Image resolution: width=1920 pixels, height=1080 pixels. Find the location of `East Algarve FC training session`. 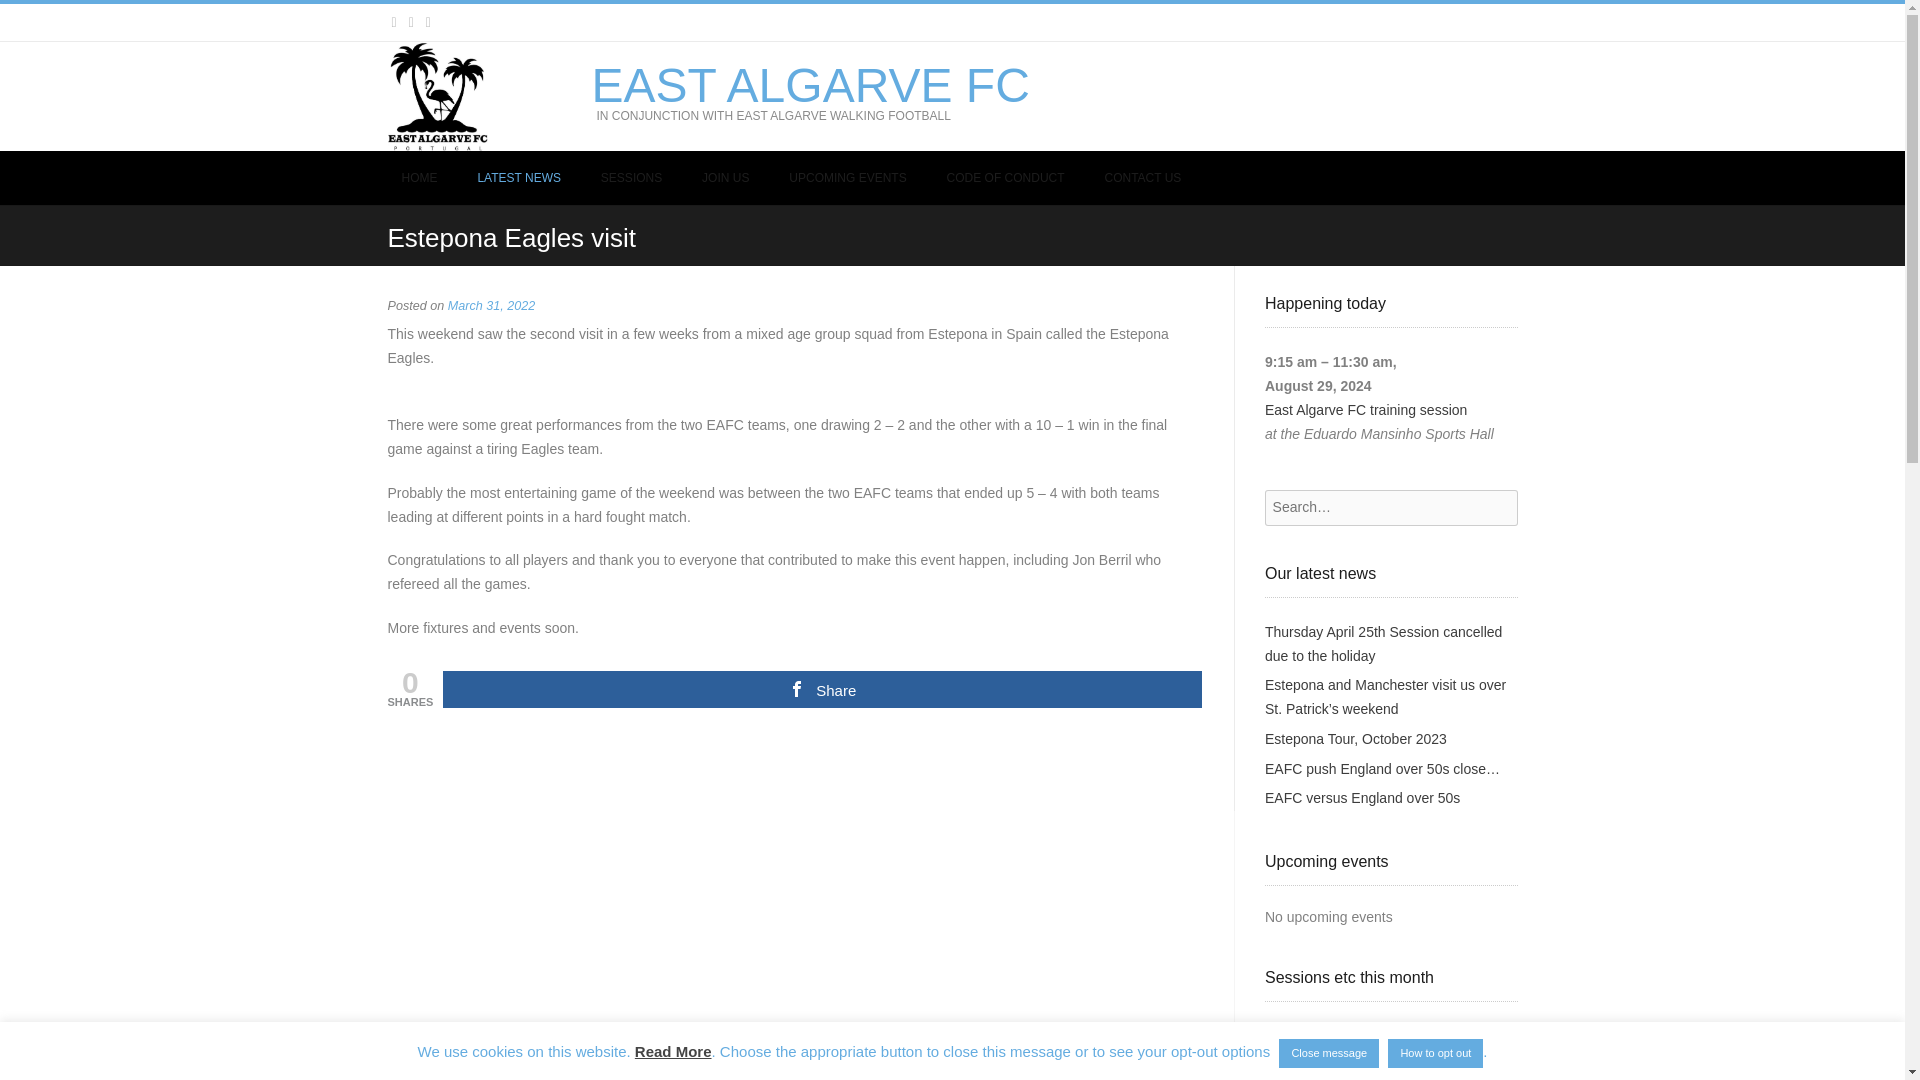

East Algarve FC training session is located at coordinates (1366, 409).